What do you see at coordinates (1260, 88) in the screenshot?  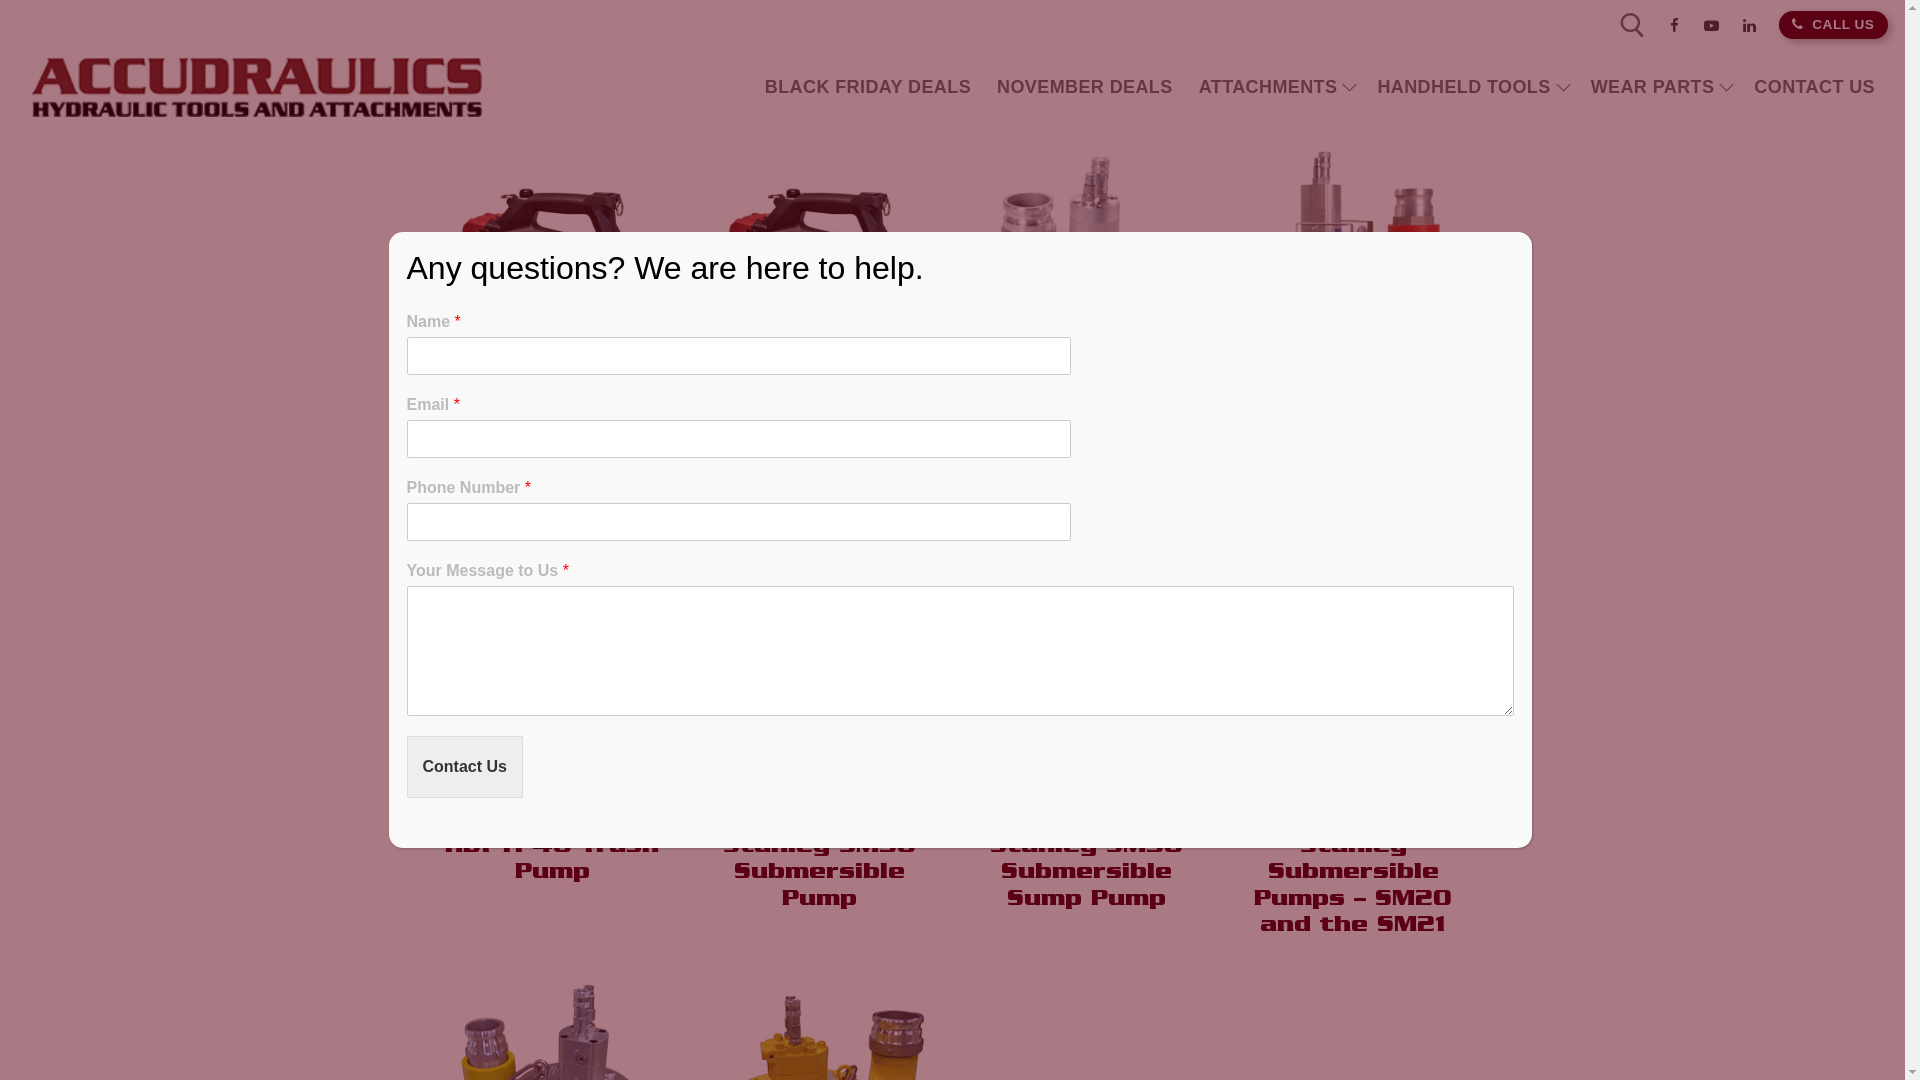 I see `ATTACHMENTS
 ` at bounding box center [1260, 88].